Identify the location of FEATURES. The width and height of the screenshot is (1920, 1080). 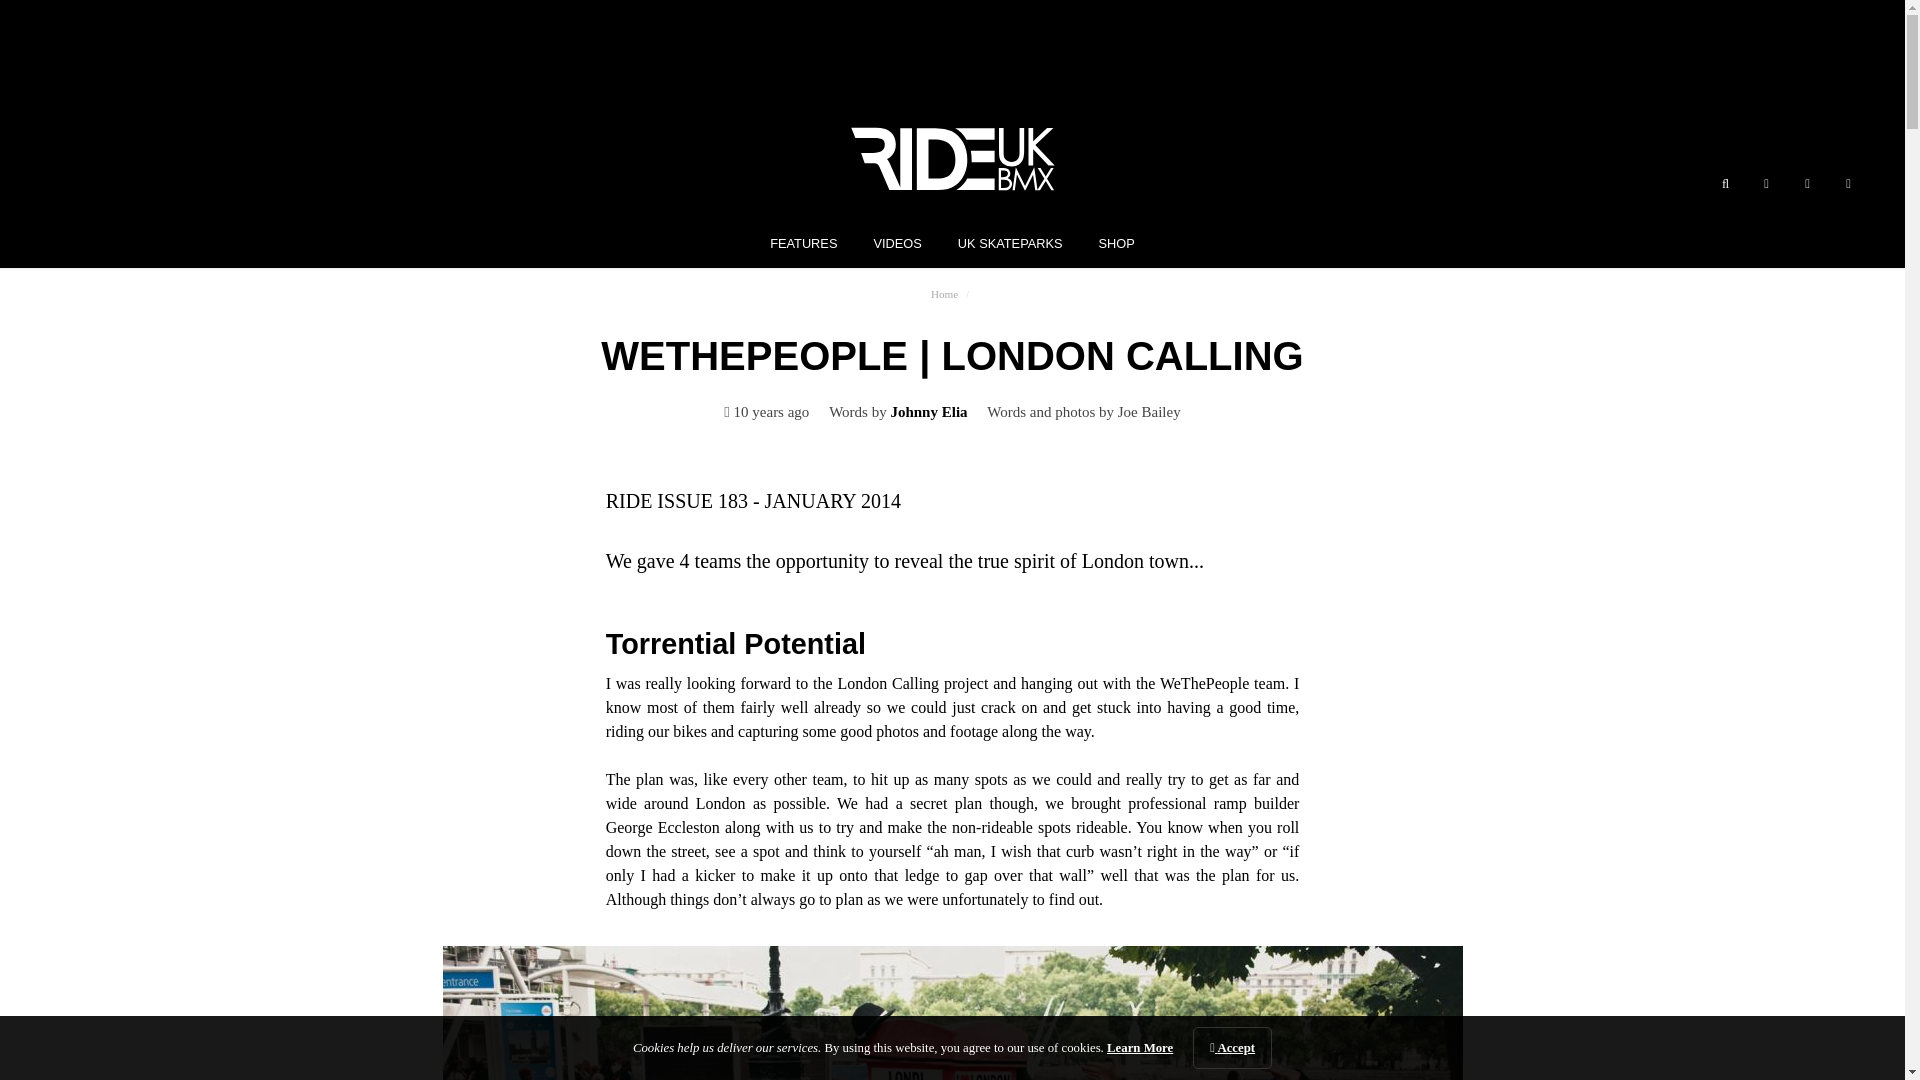
(803, 243).